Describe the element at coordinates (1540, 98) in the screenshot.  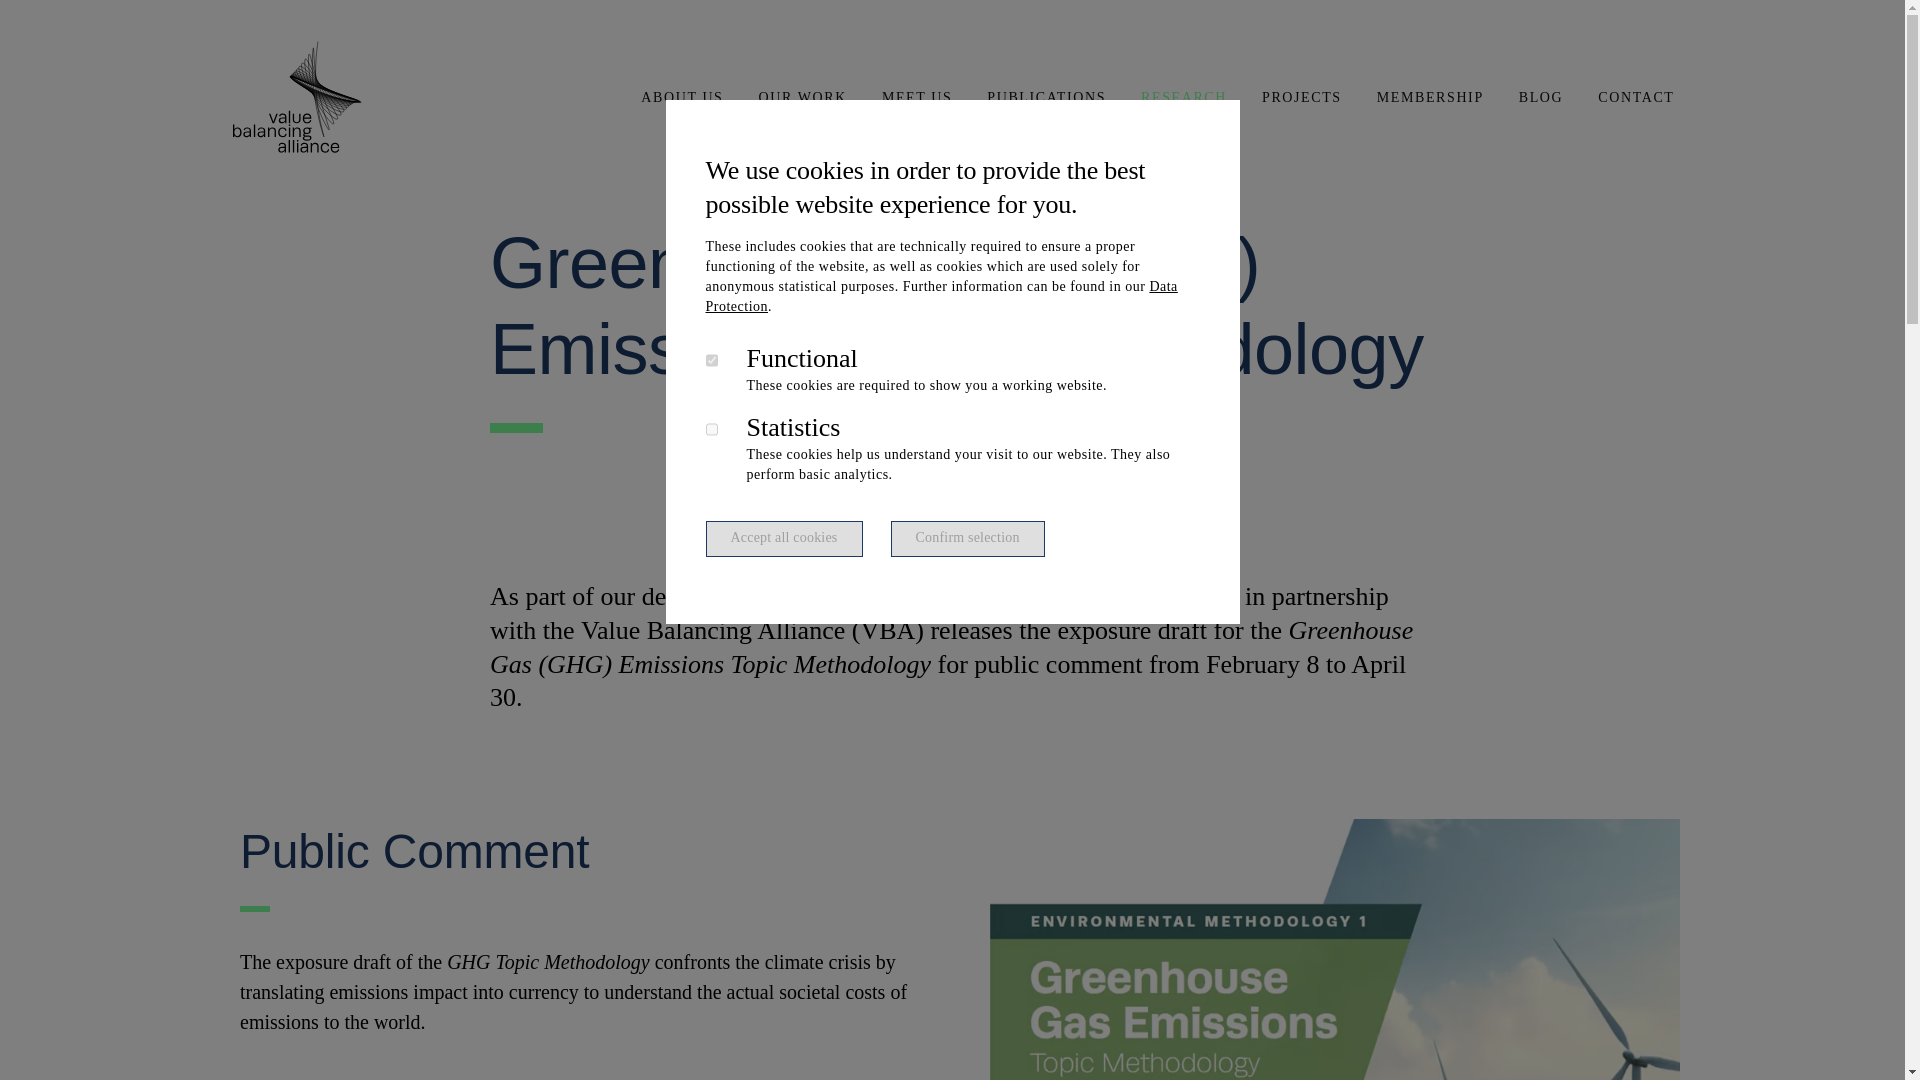
I see `BLOG` at that location.